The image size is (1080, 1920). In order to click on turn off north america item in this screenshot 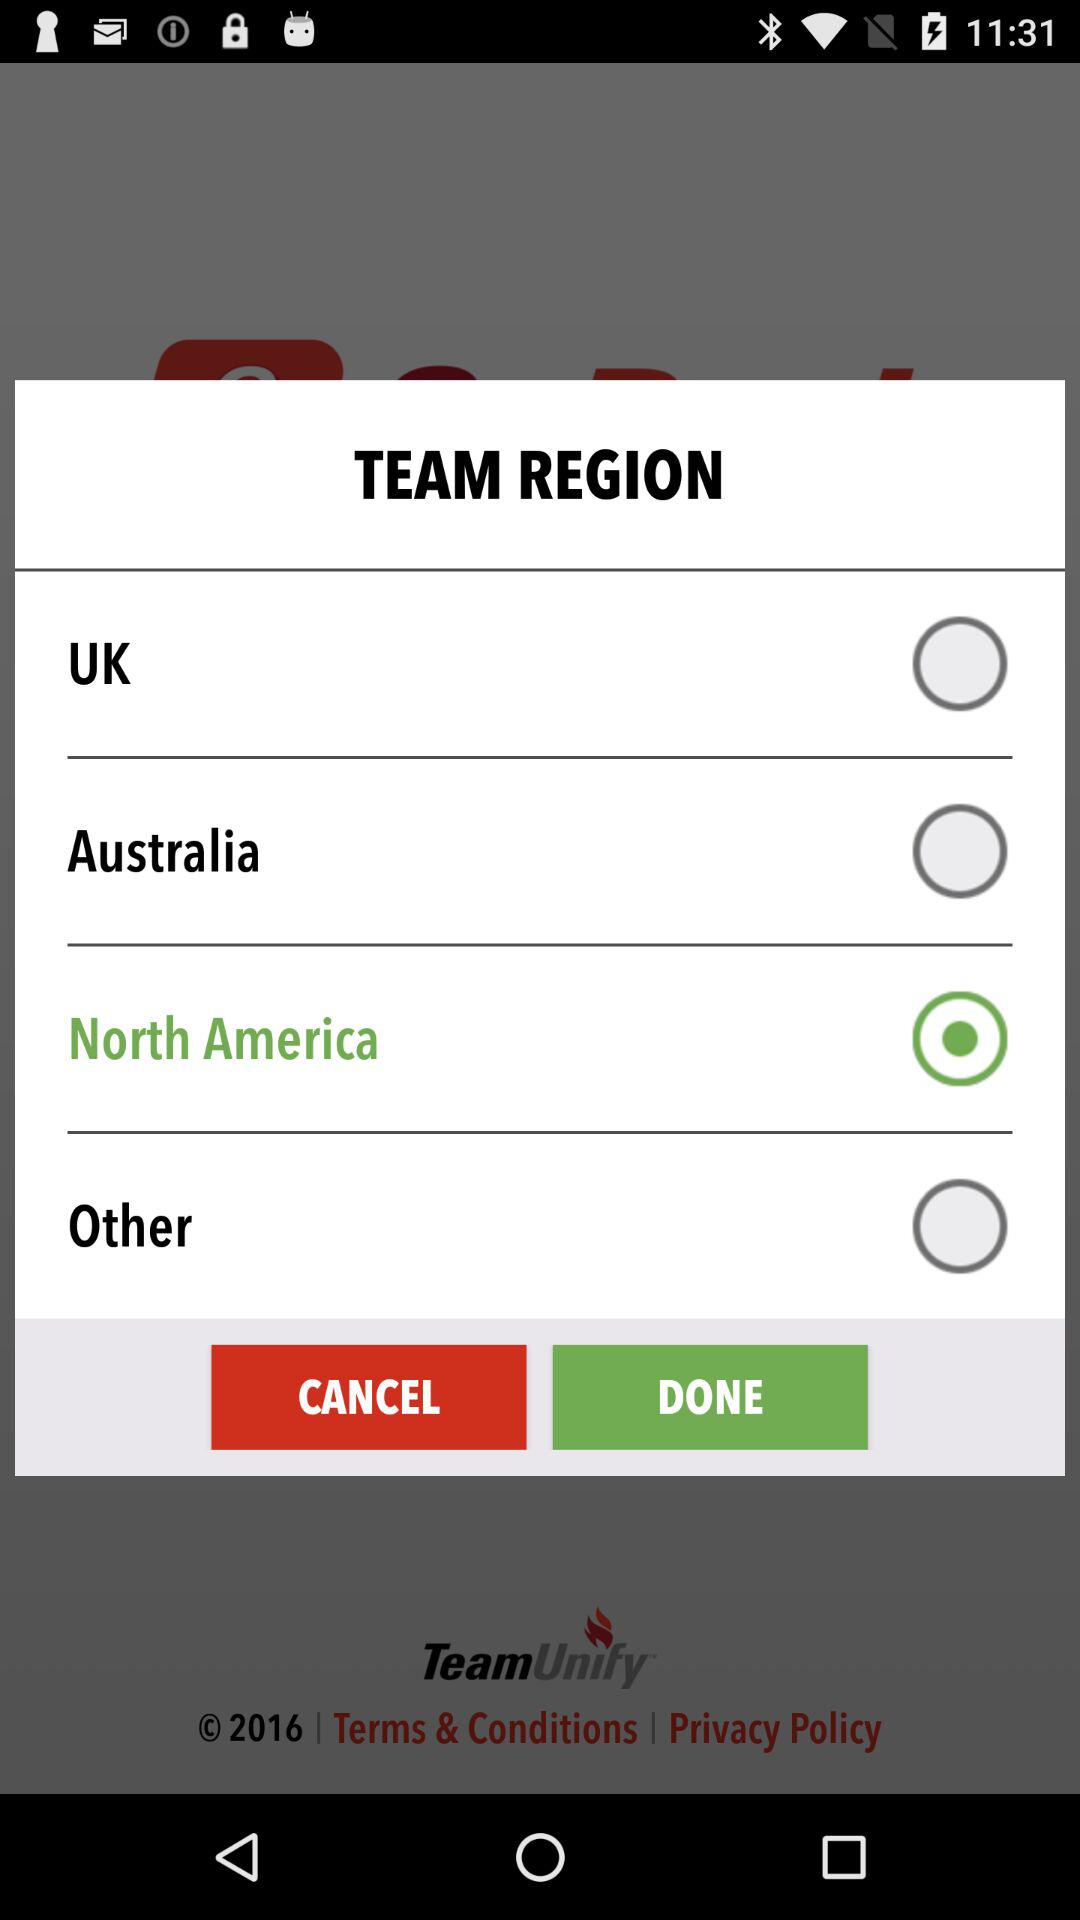, I will do `click(552, 1038)`.